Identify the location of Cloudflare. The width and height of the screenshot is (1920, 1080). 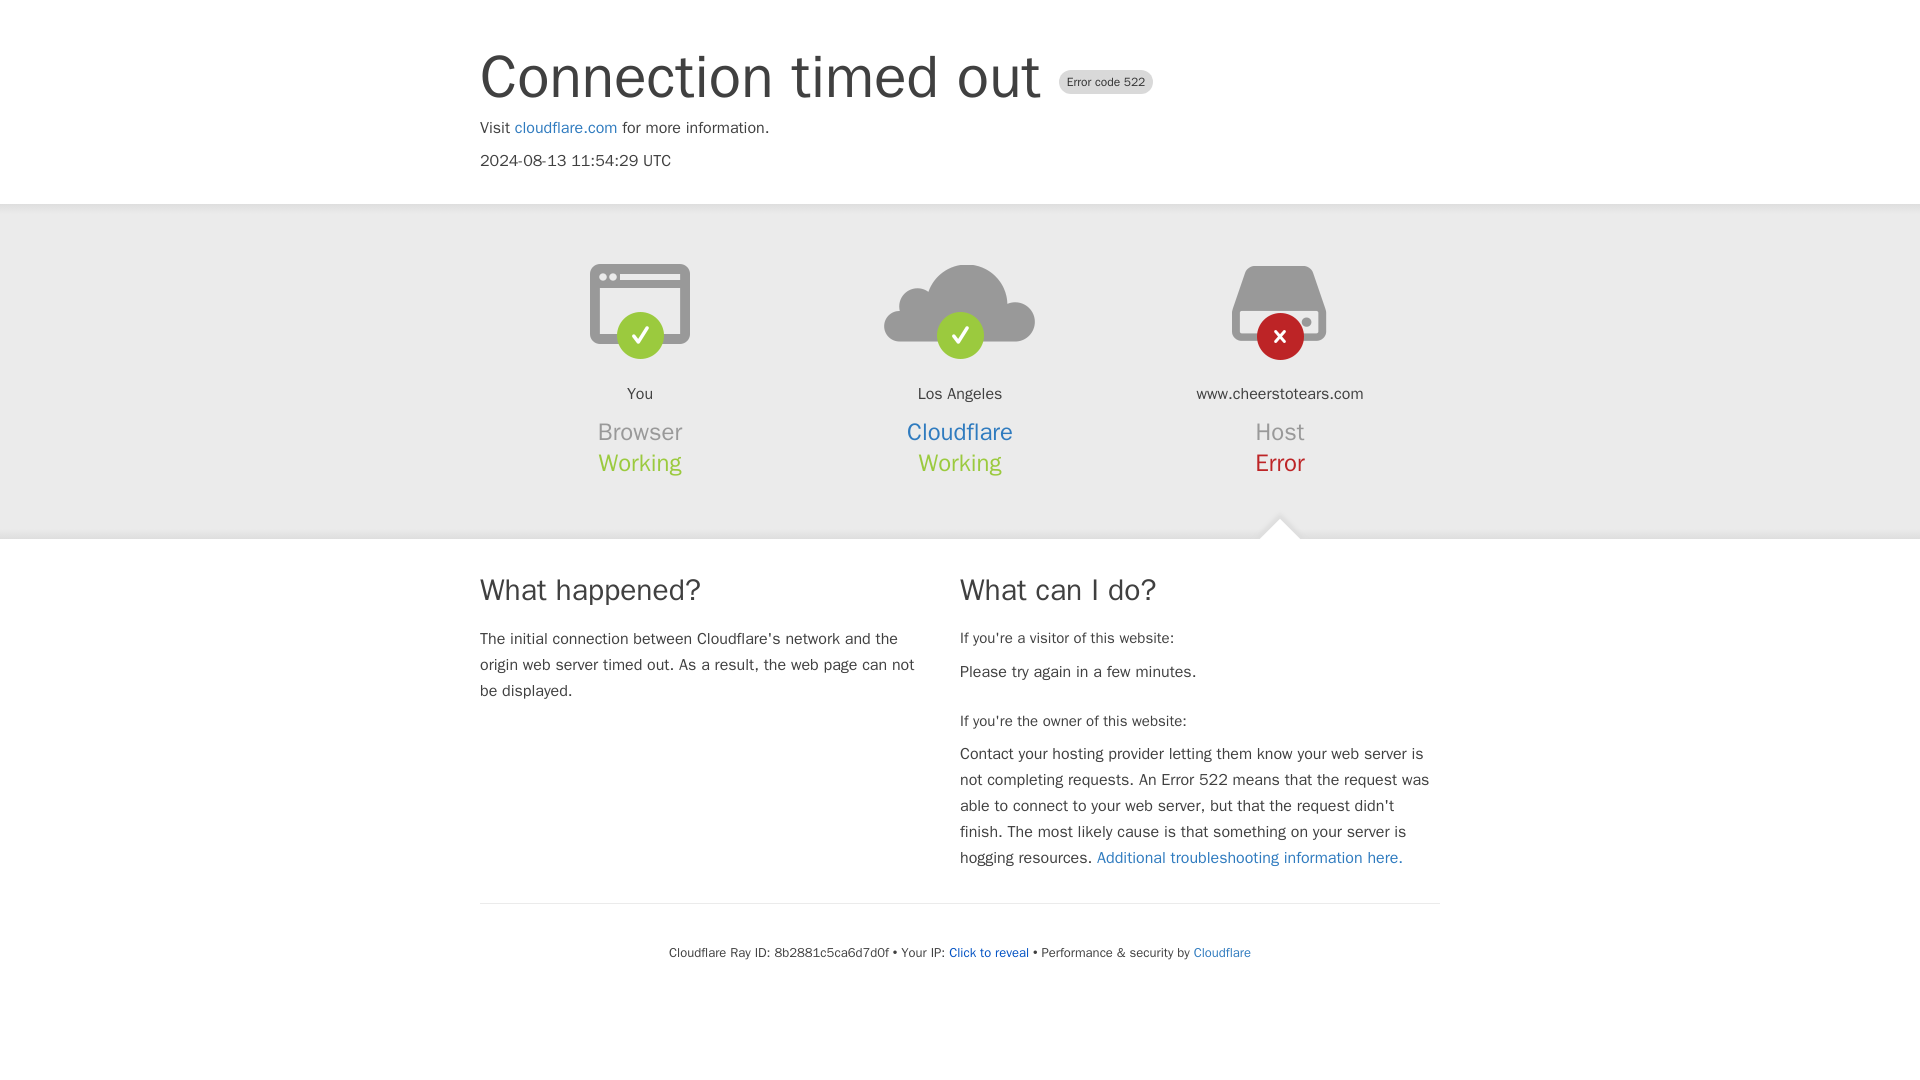
(1222, 952).